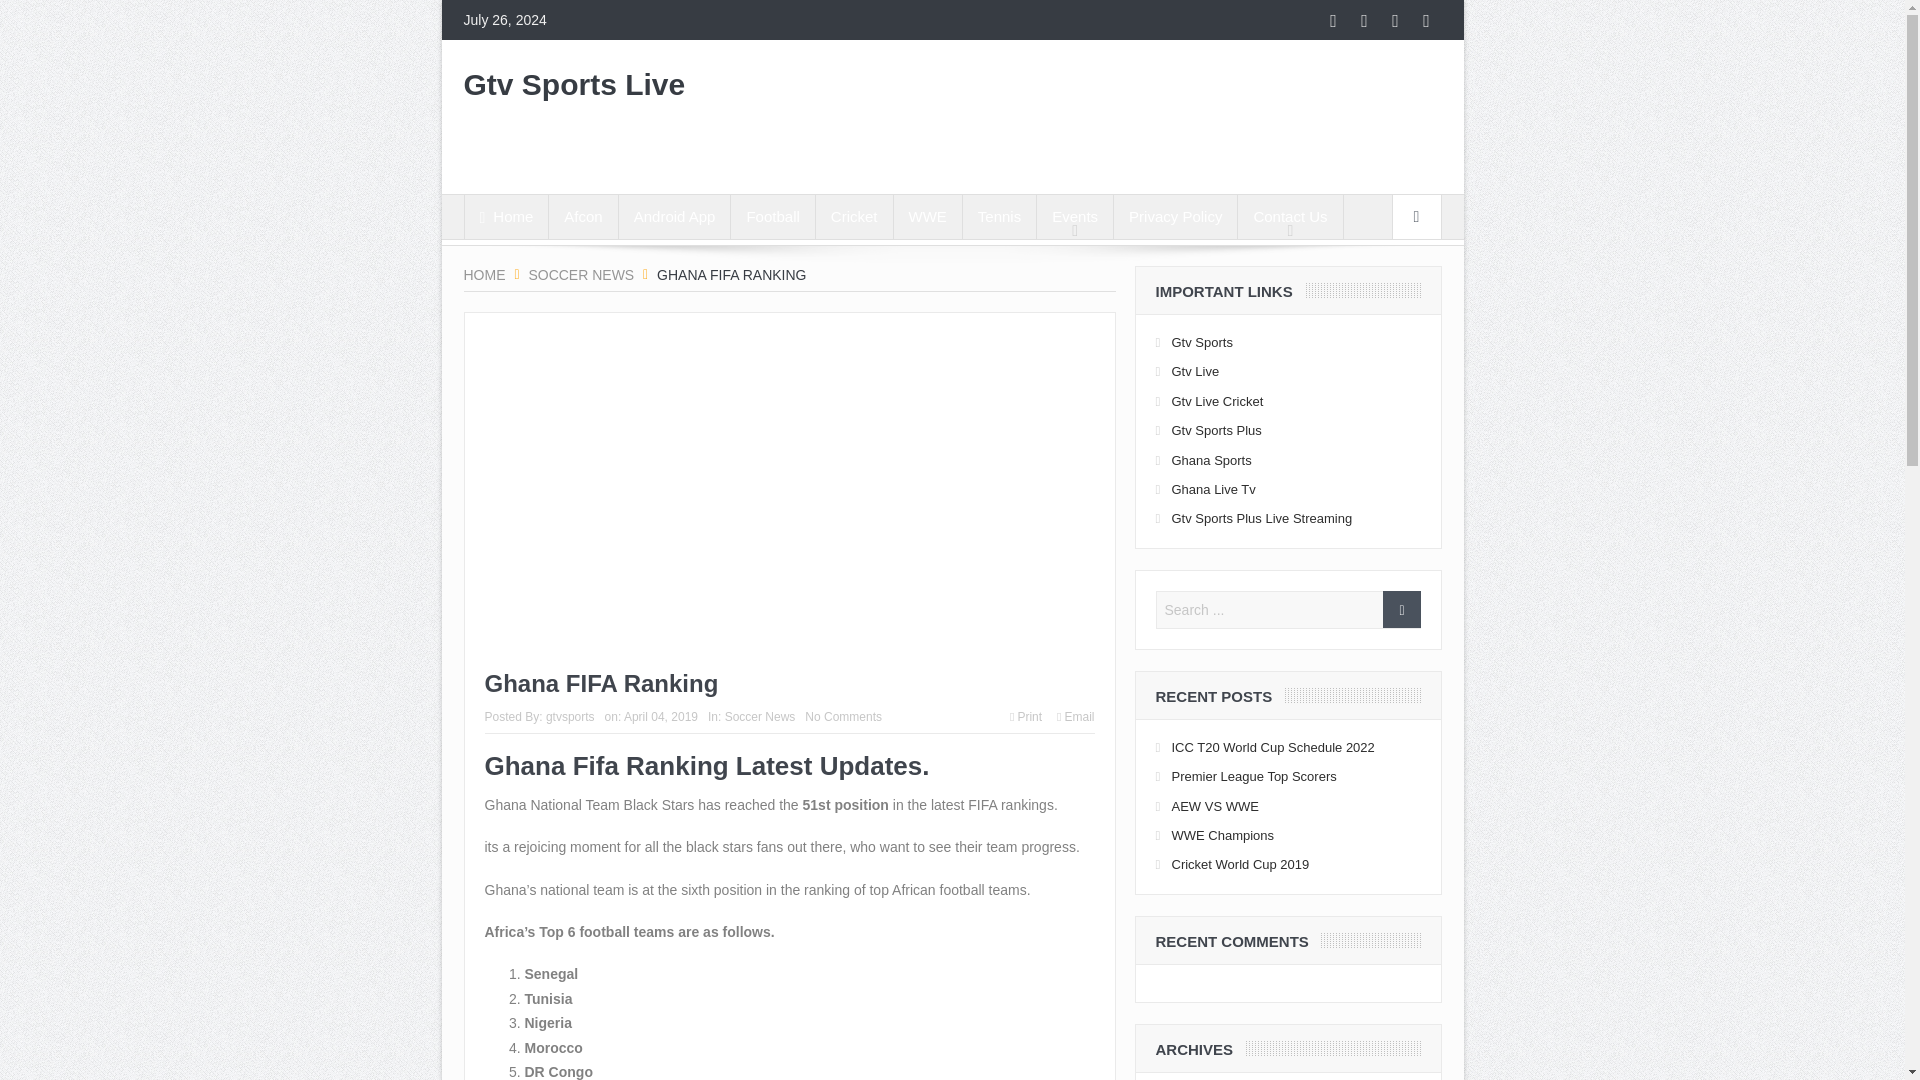 The width and height of the screenshot is (1920, 1080). What do you see at coordinates (1000, 216) in the screenshot?
I see `Tennis` at bounding box center [1000, 216].